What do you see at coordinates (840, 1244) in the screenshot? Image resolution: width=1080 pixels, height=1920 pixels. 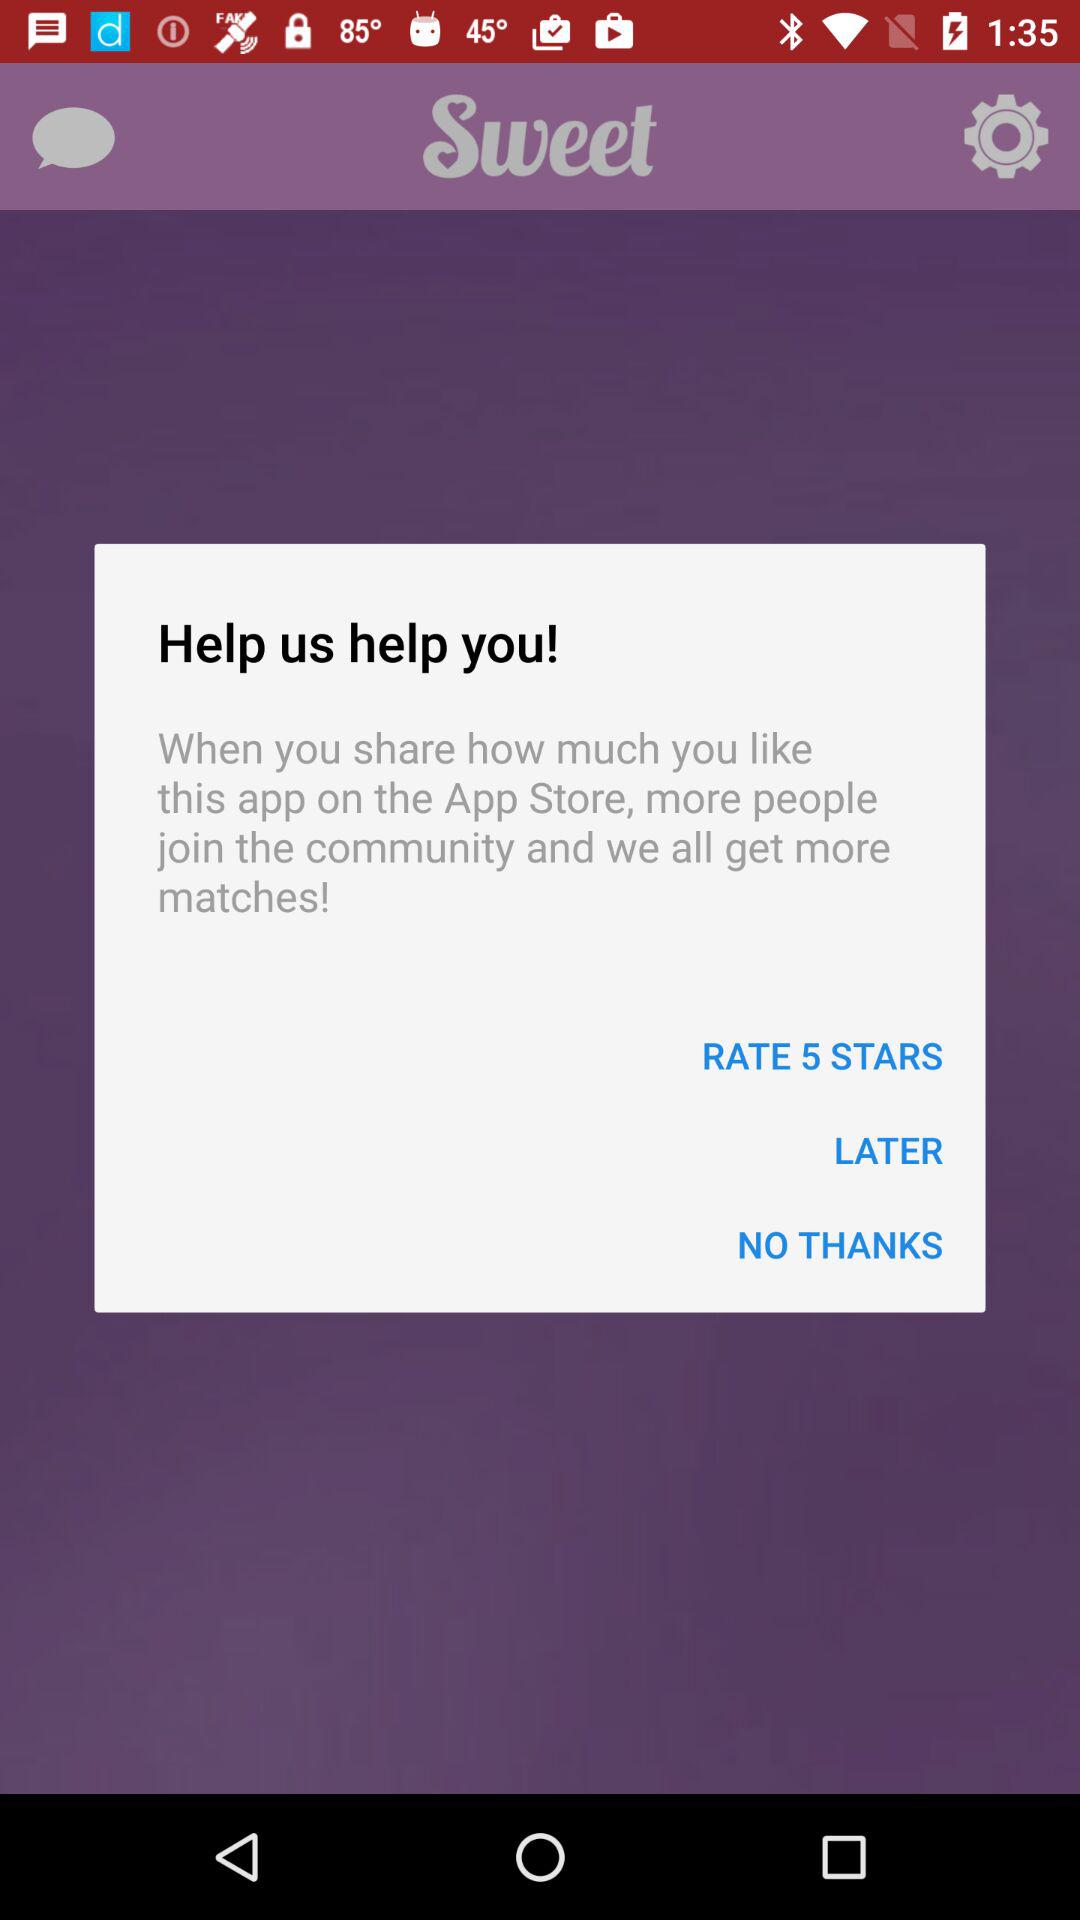 I see `scroll until no thanks` at bounding box center [840, 1244].